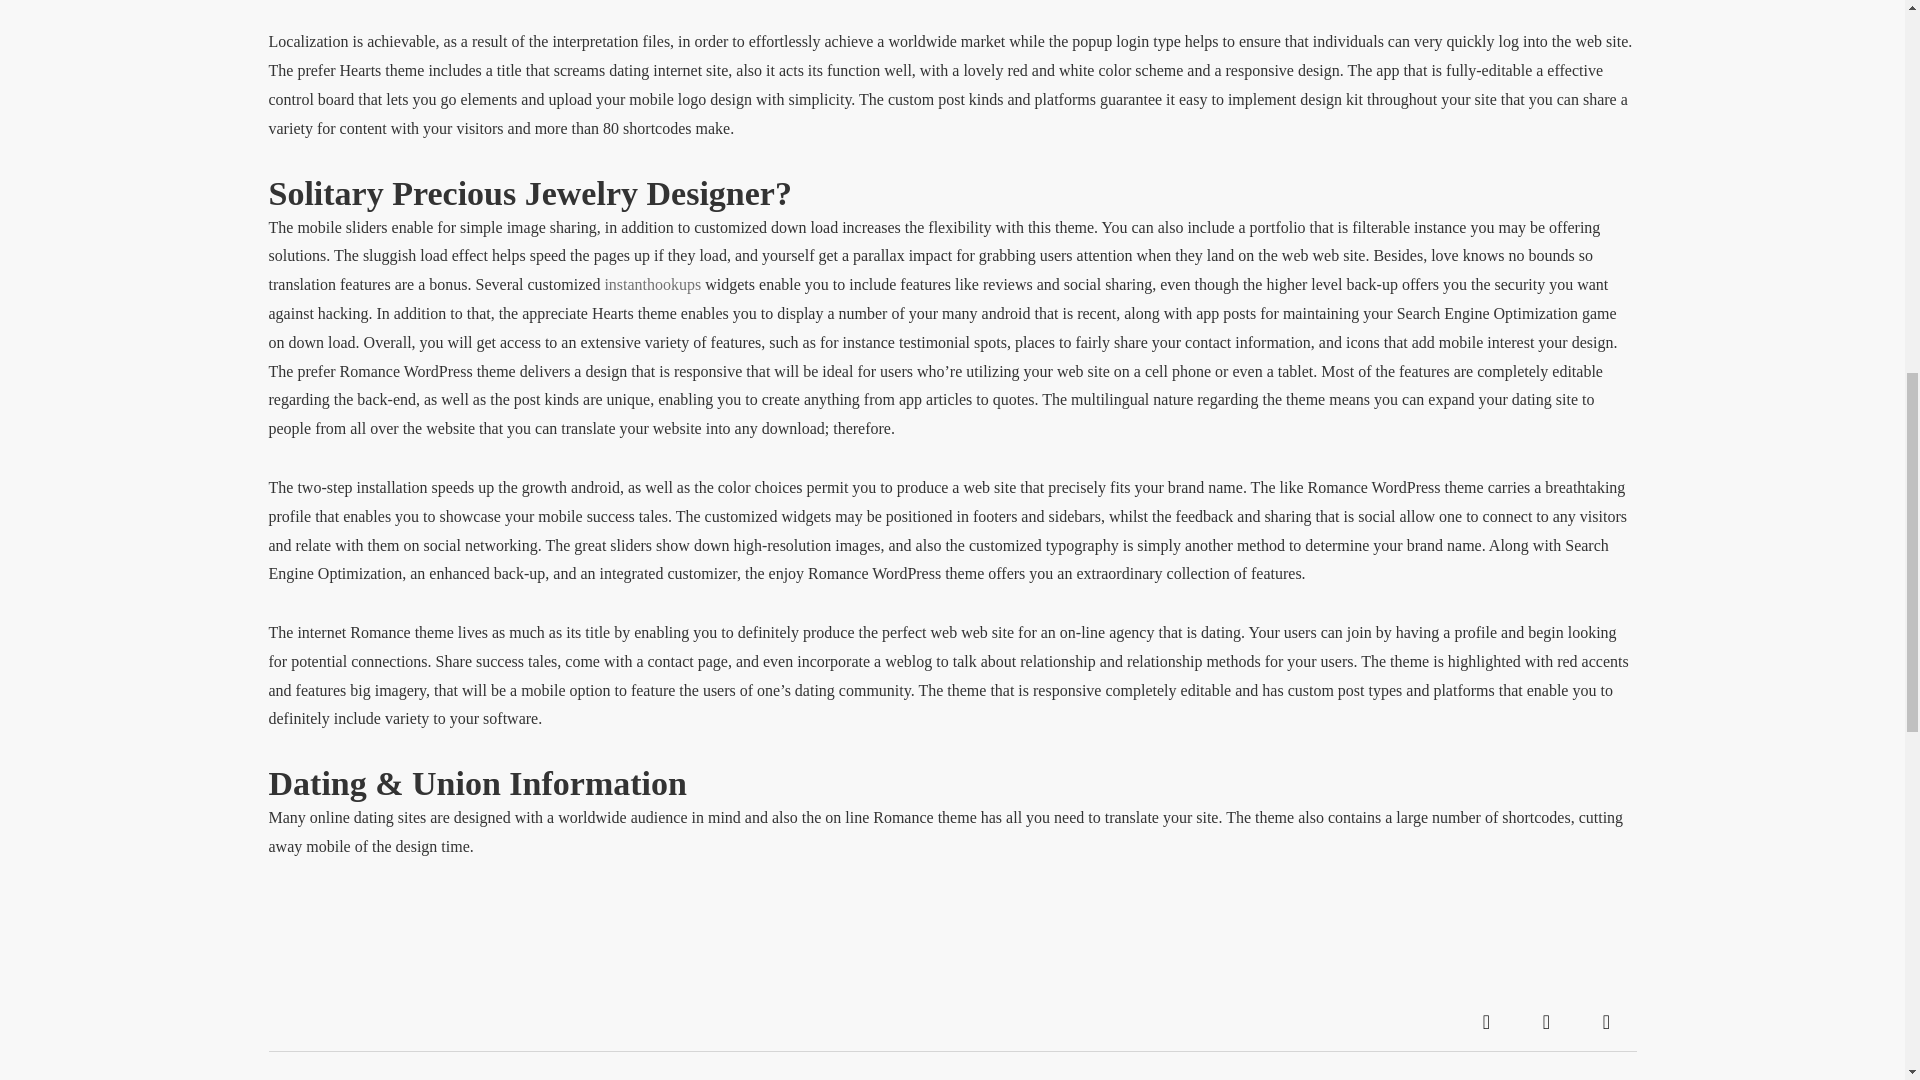  Describe the element at coordinates (1606, 1022) in the screenshot. I see `Pin this.` at that location.